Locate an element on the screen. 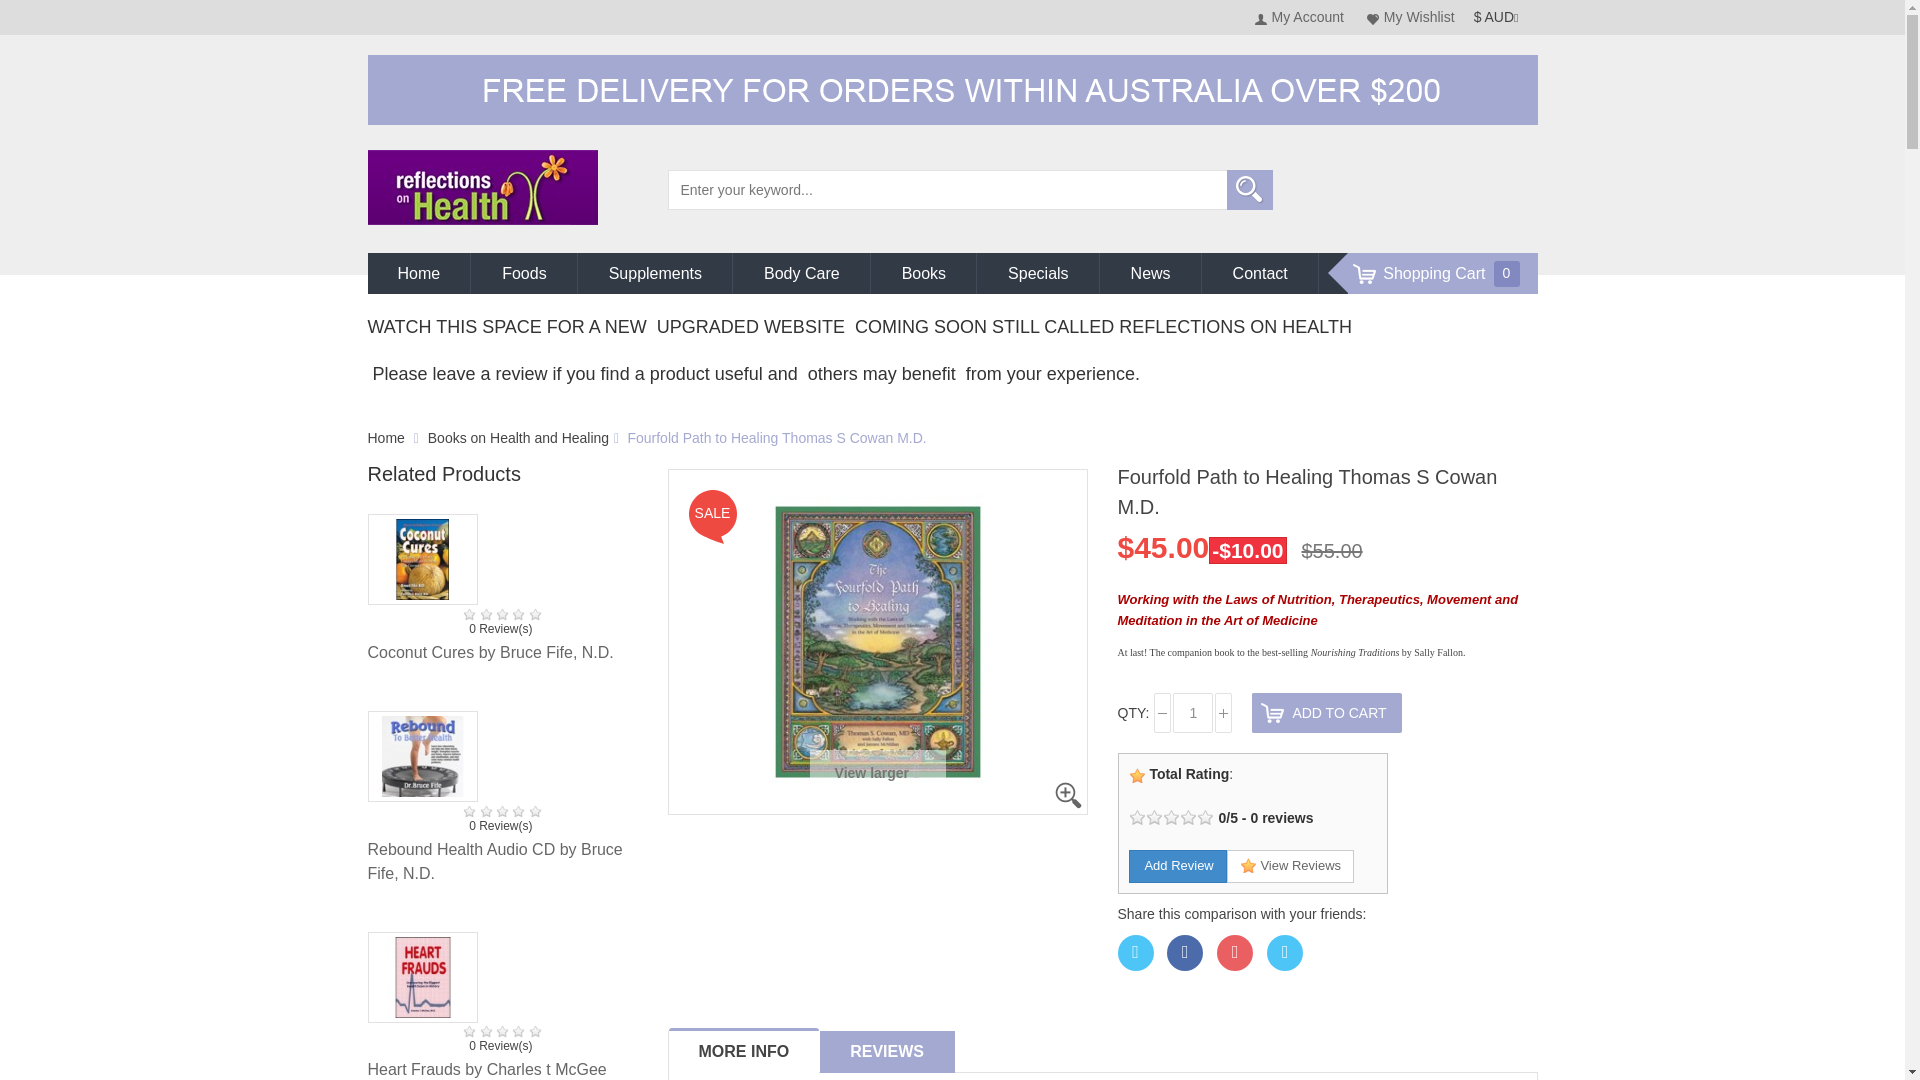  Books is located at coordinates (923, 272).